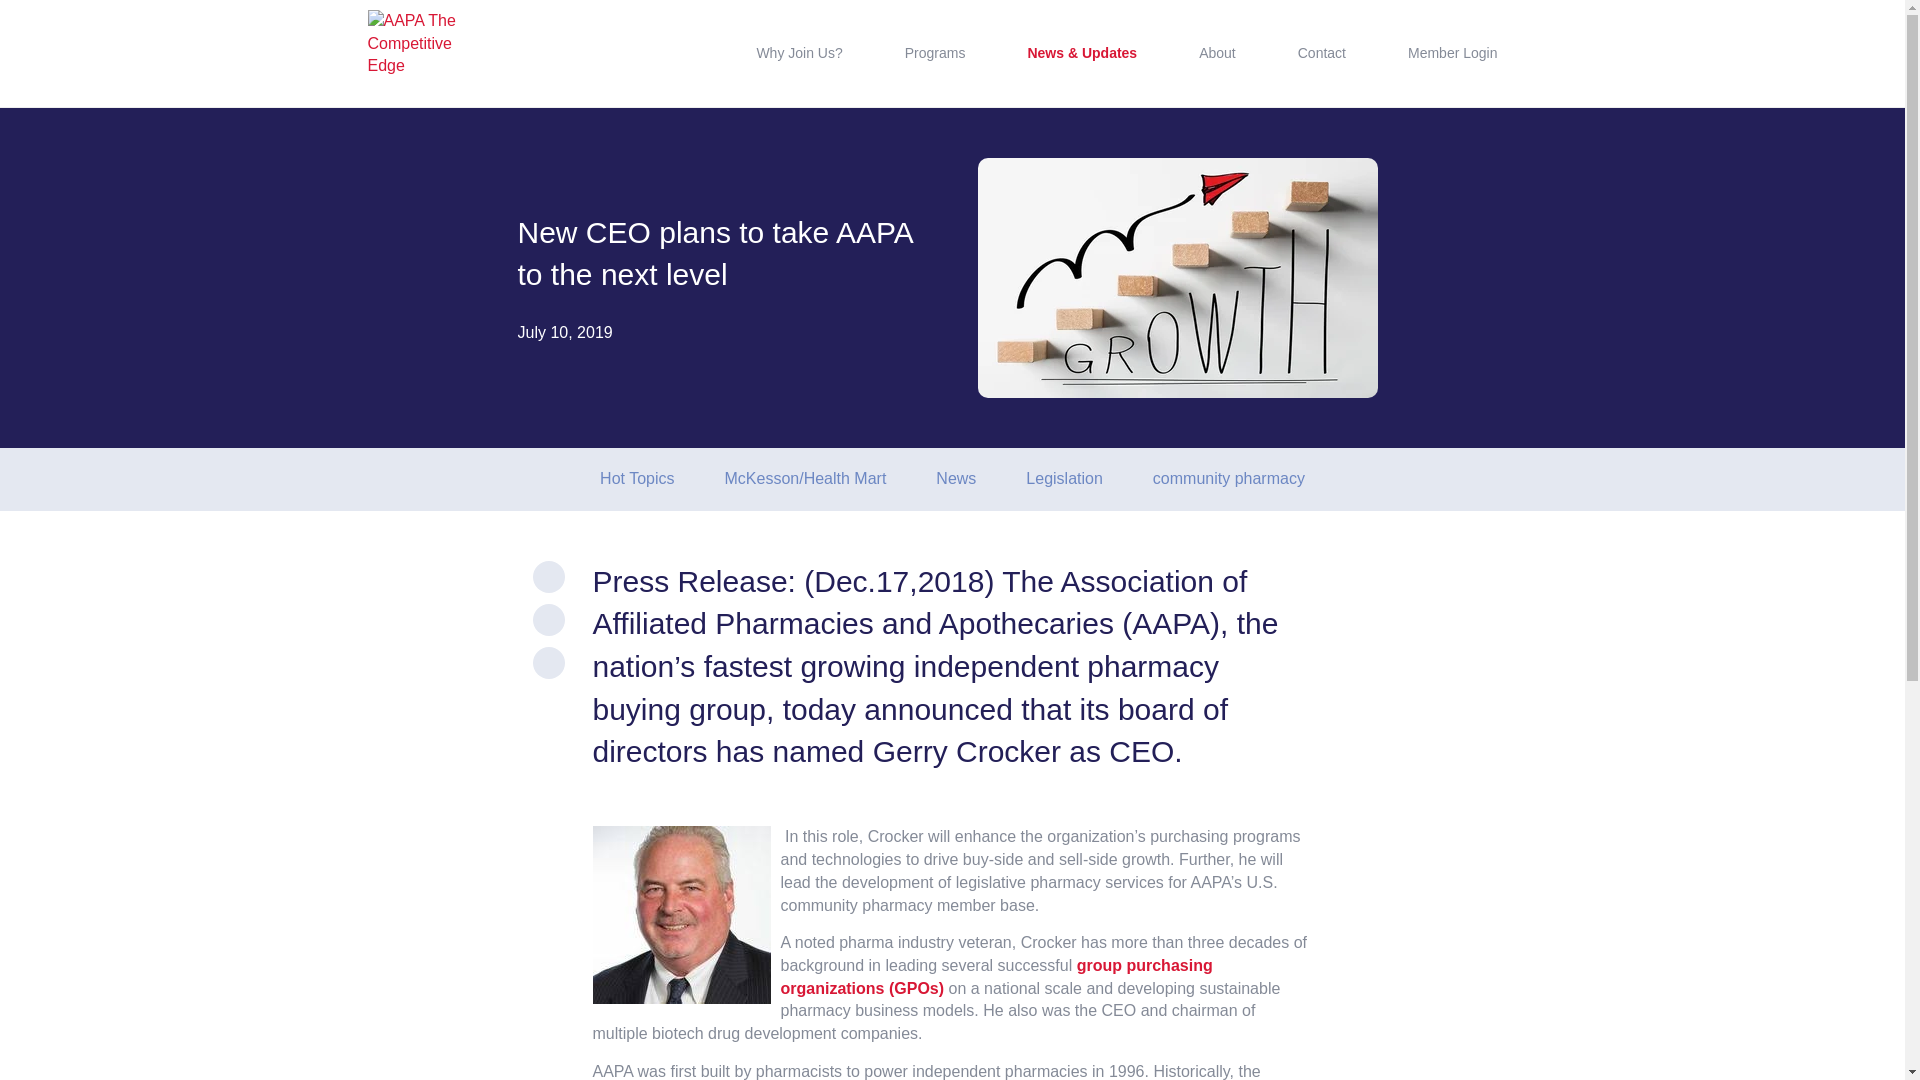 The image size is (1920, 1080). What do you see at coordinates (1064, 479) in the screenshot?
I see `Legislation` at bounding box center [1064, 479].